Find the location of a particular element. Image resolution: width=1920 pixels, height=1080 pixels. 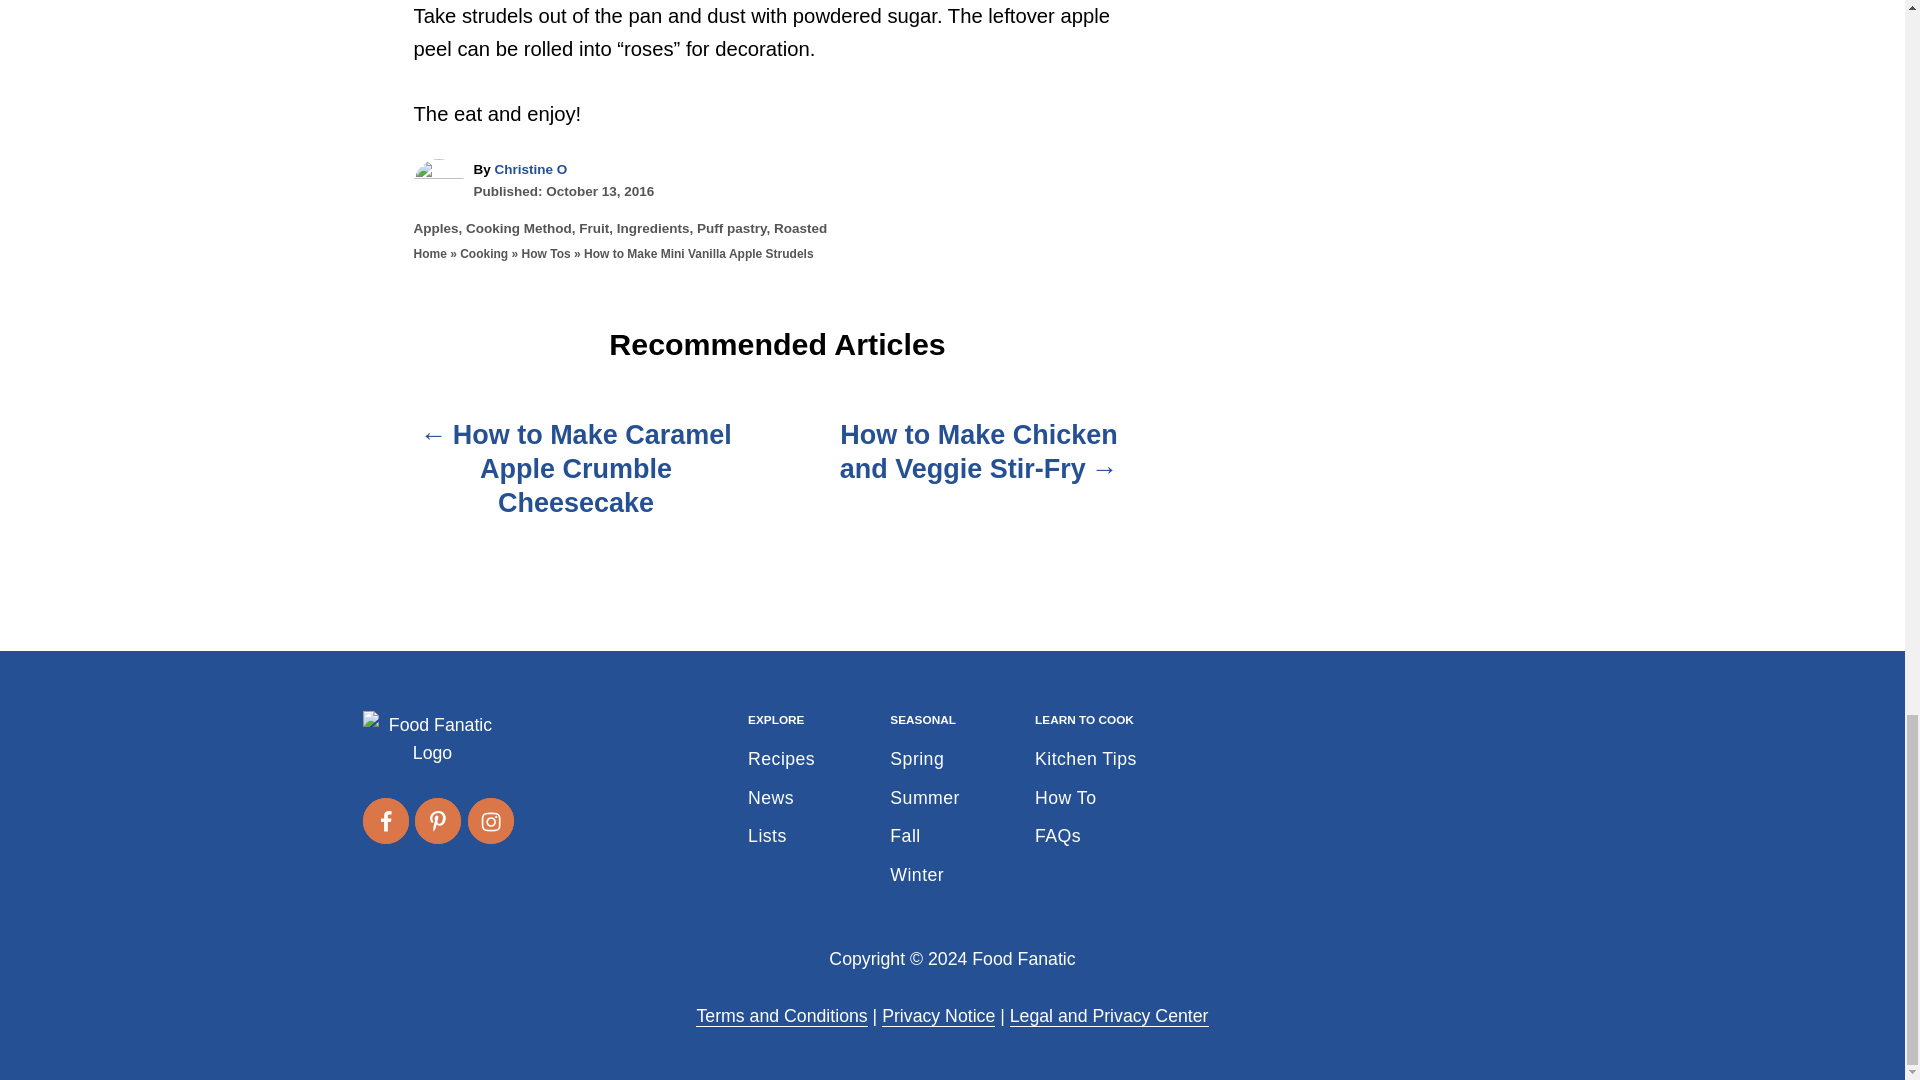

Follow on Facebook is located at coordinates (384, 820).